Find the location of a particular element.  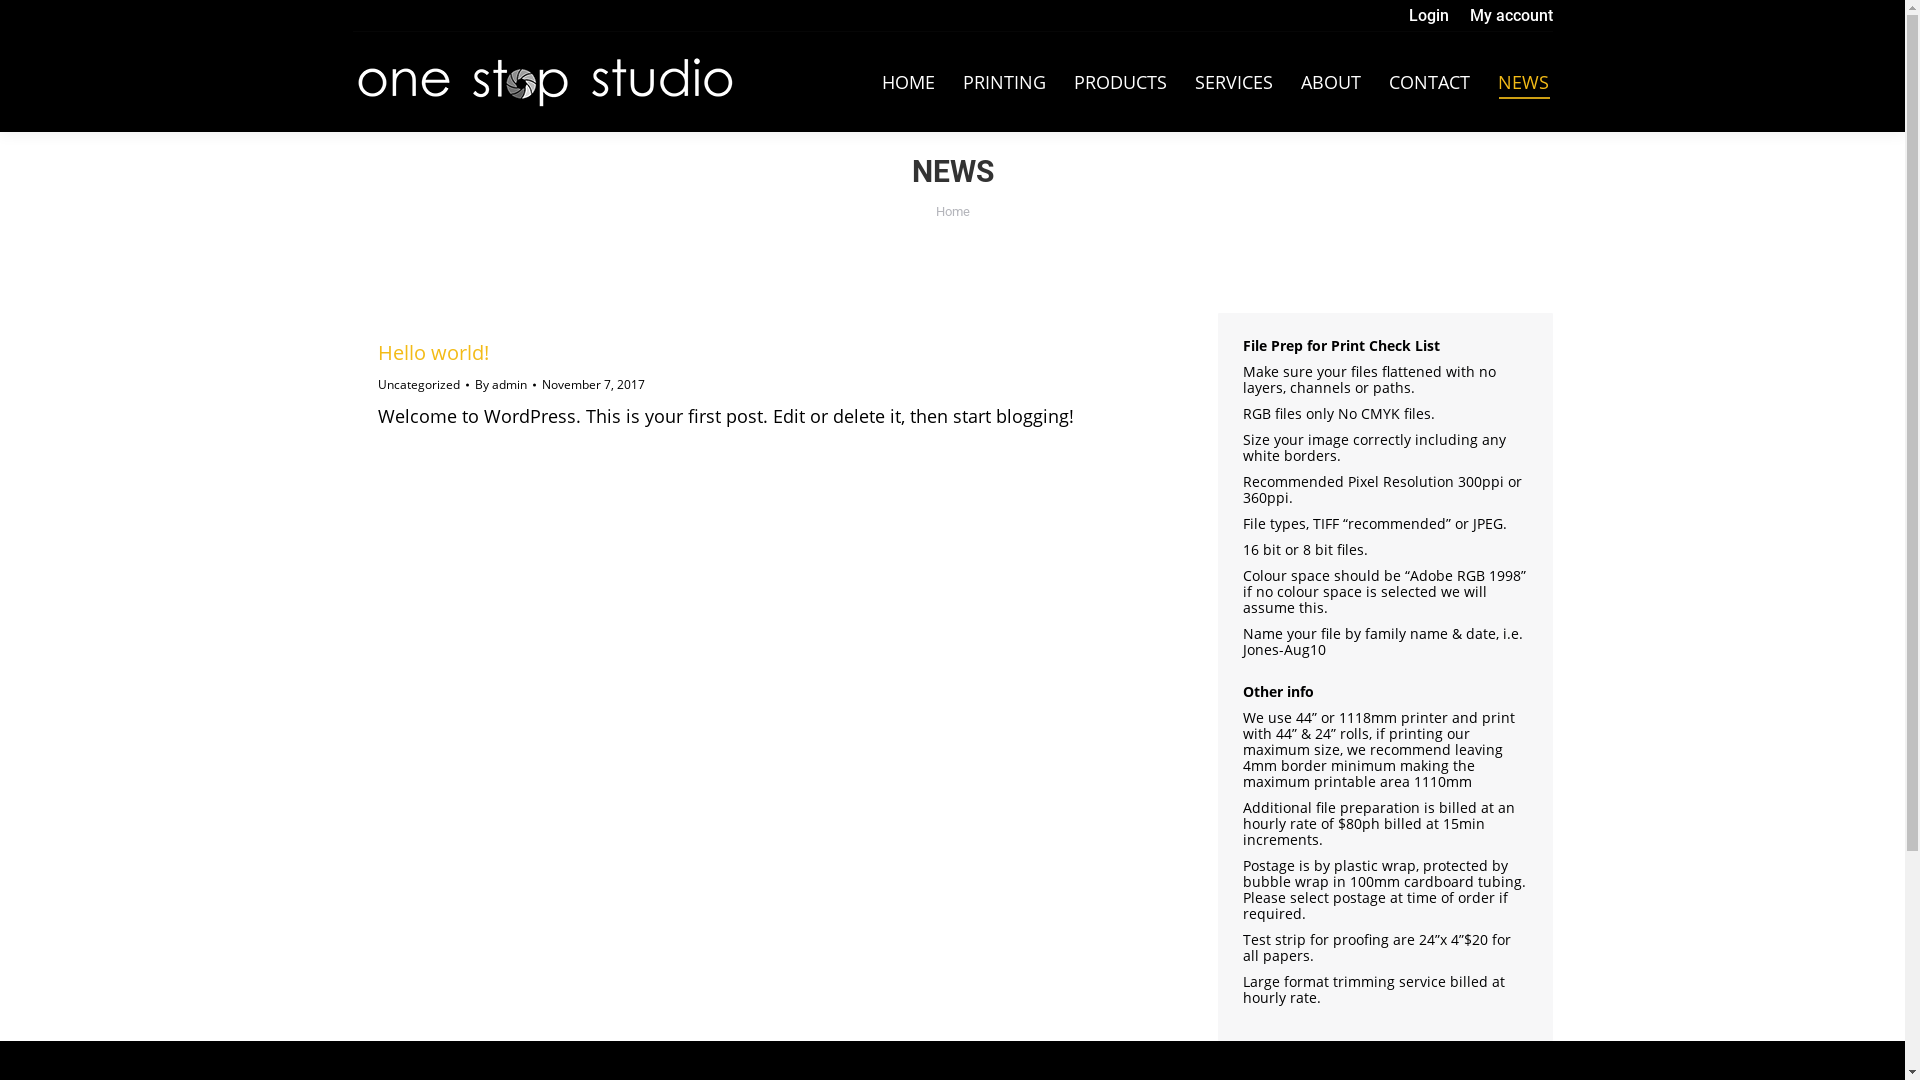

Home is located at coordinates (953, 212).